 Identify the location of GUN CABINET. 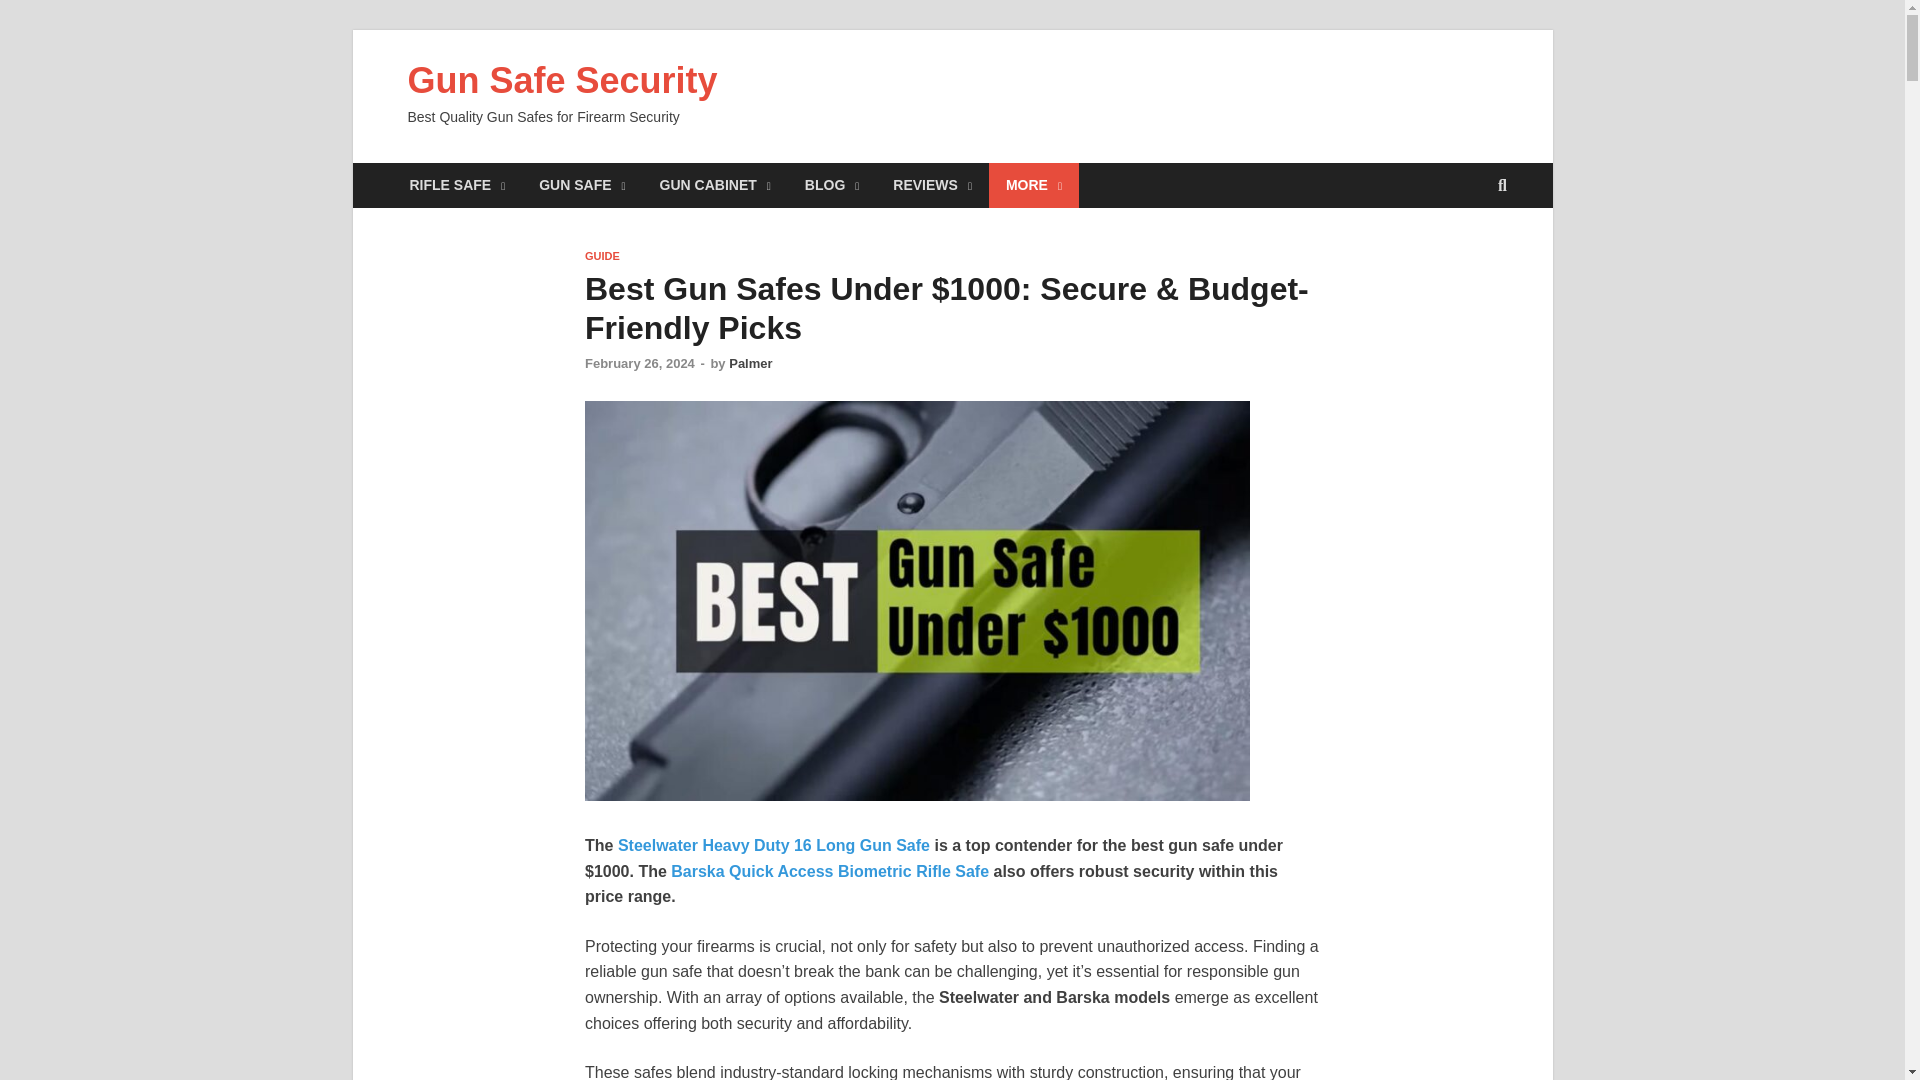
(715, 186).